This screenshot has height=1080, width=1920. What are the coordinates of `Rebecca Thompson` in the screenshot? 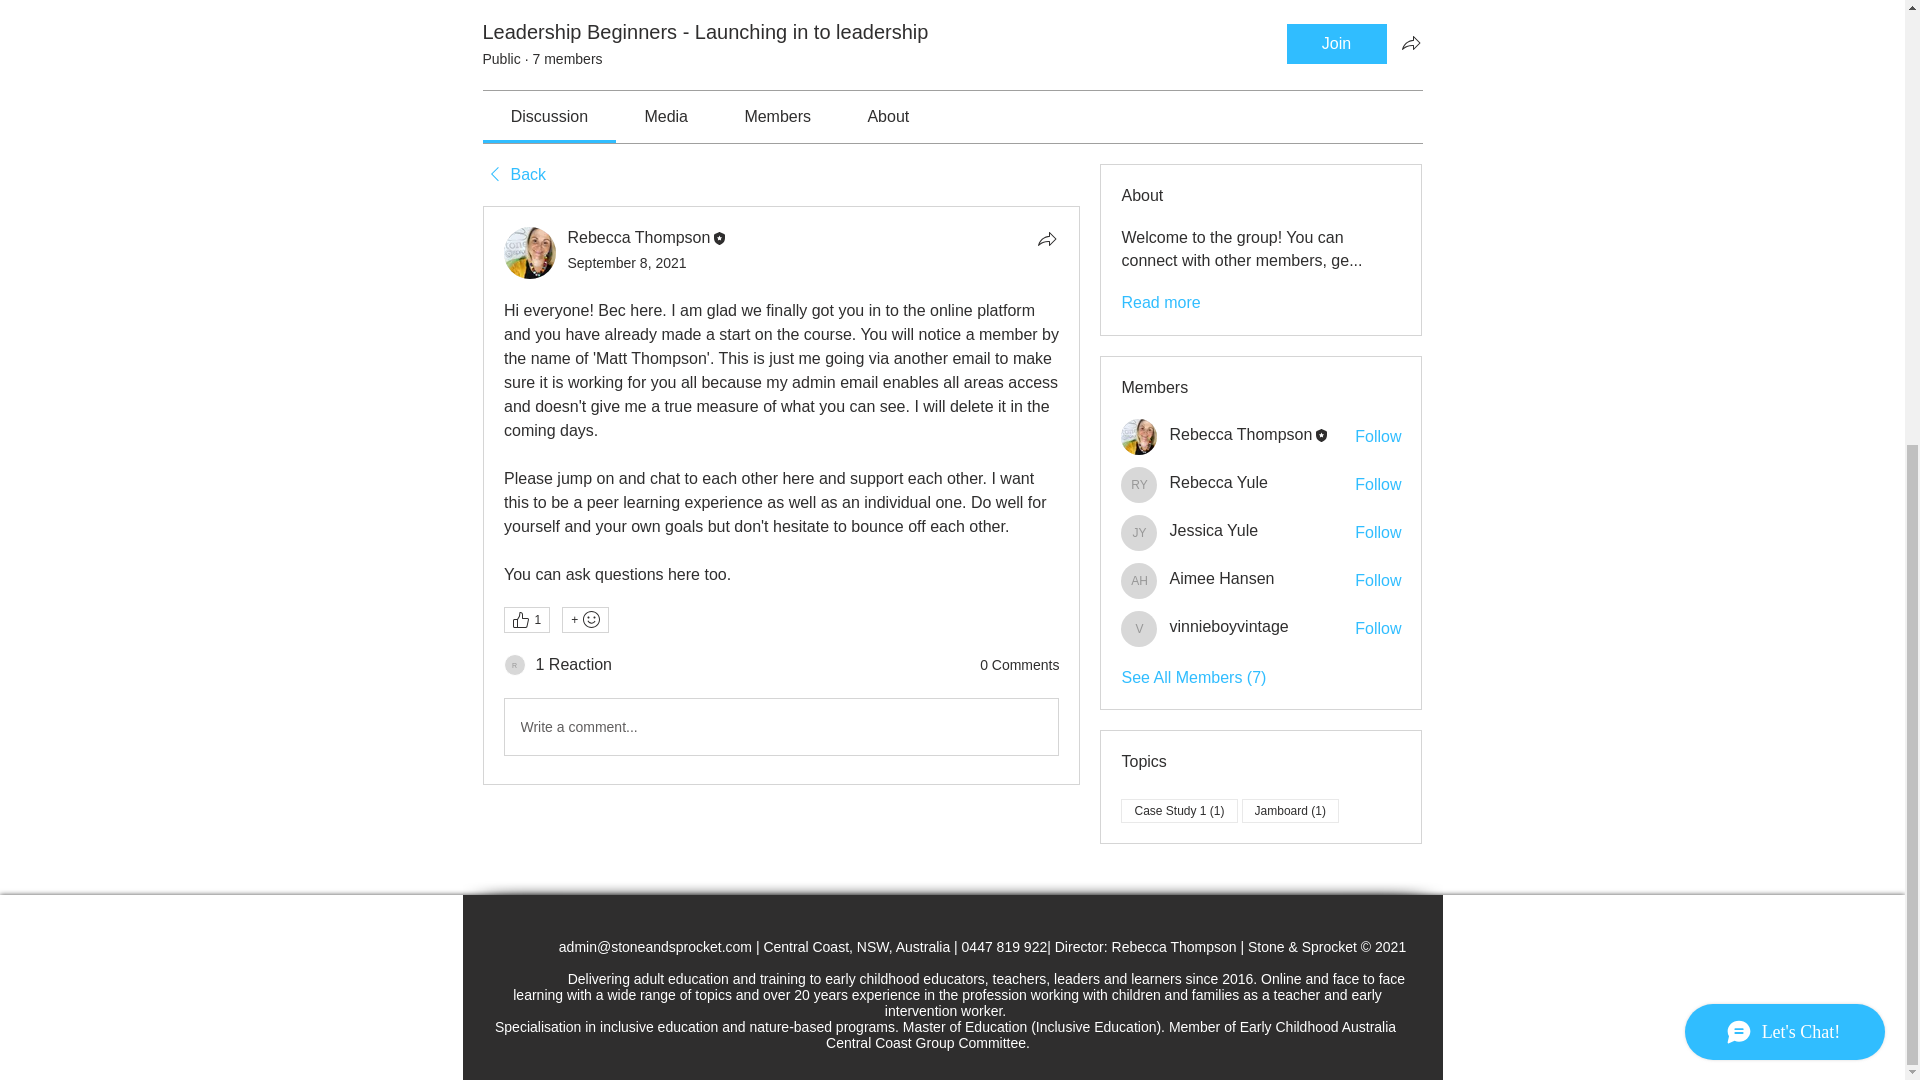 It's located at (1240, 434).